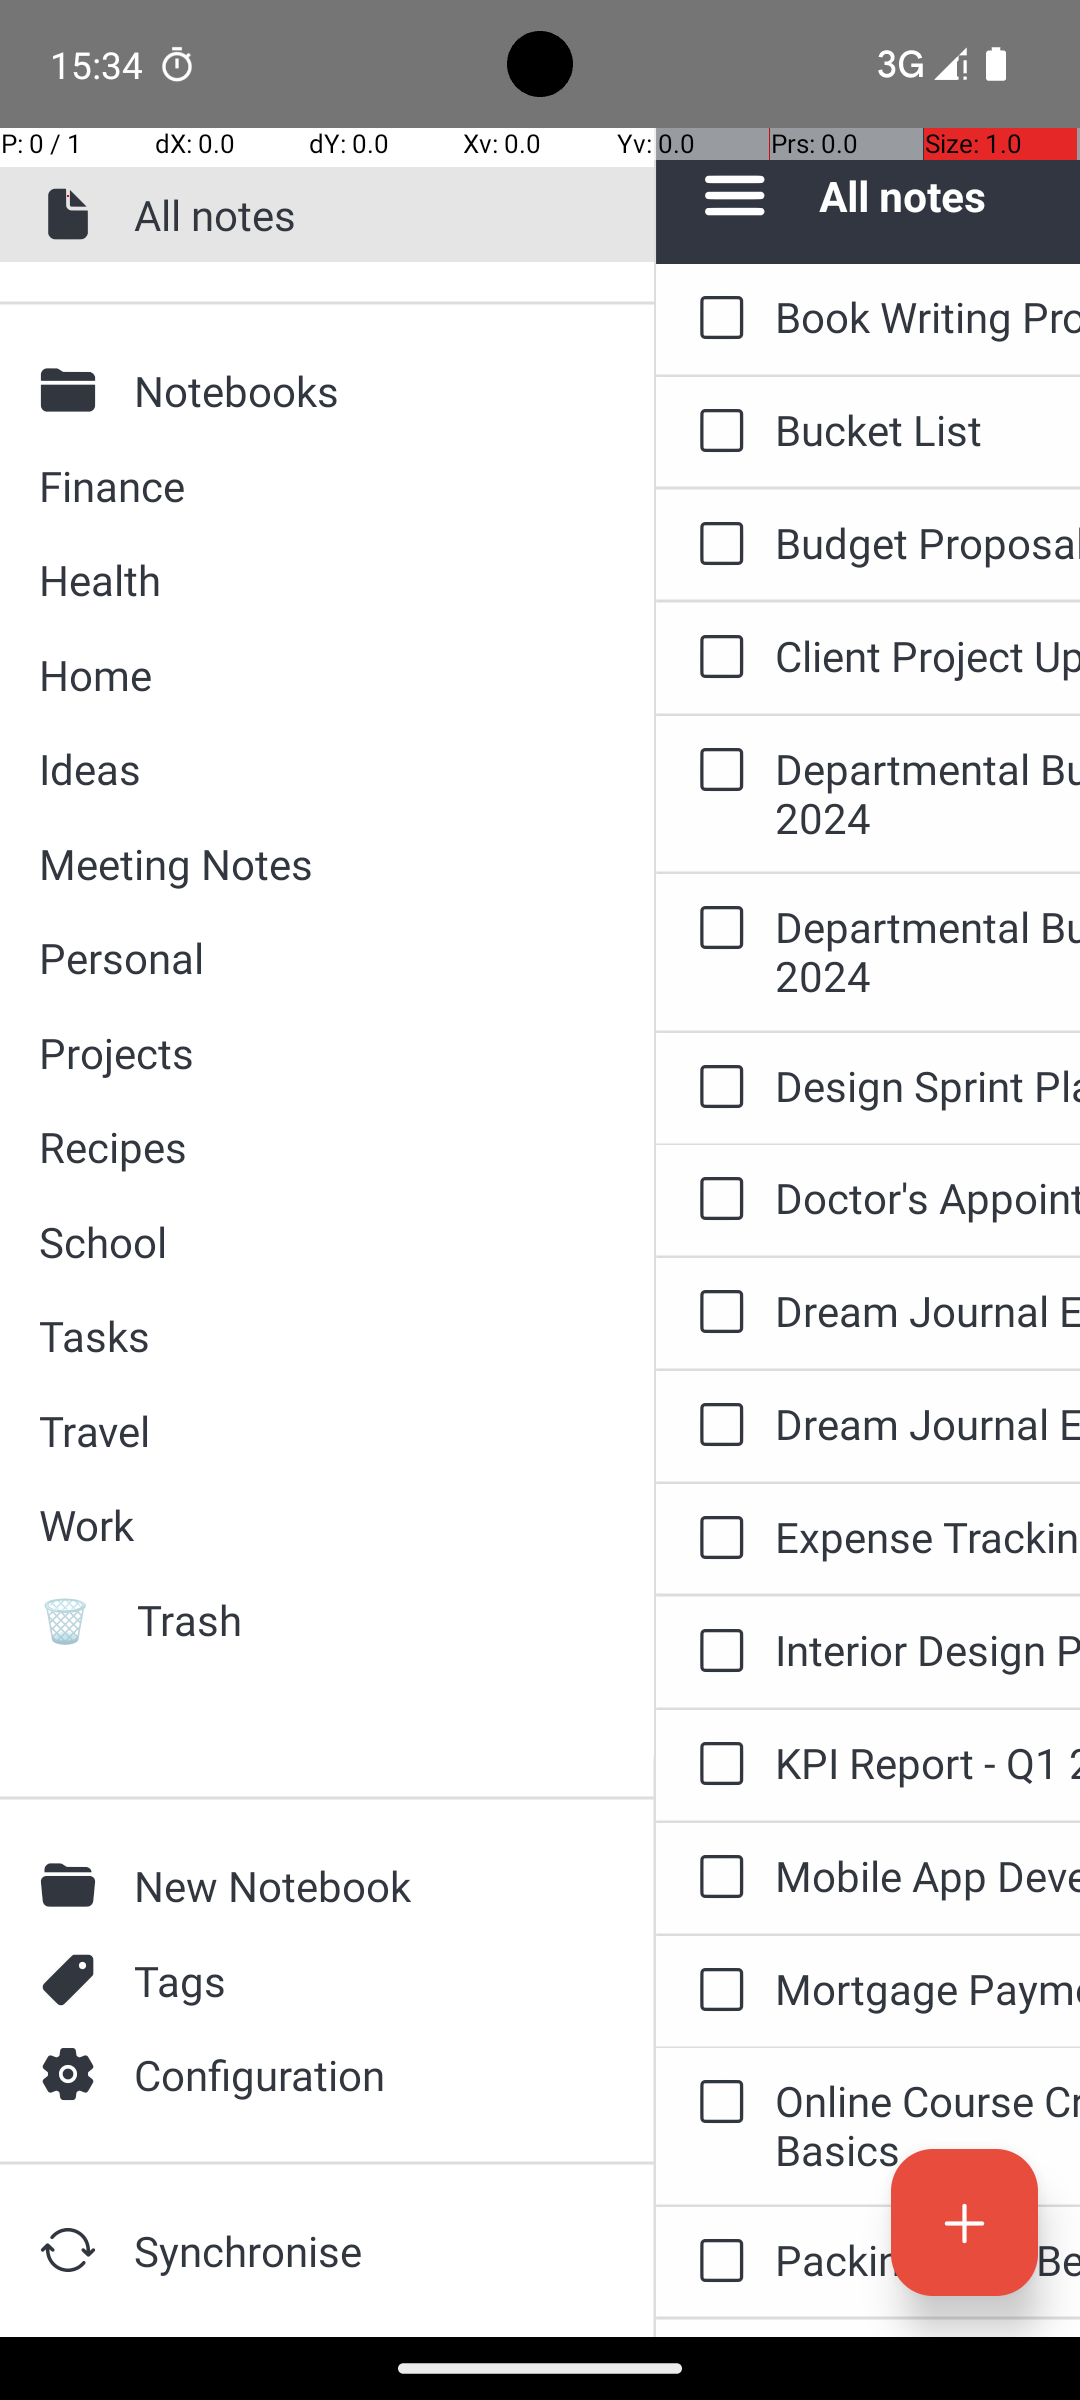  Describe the element at coordinates (716, 1765) in the screenshot. I see `to-do: KPI Report - Q1 2024` at that location.